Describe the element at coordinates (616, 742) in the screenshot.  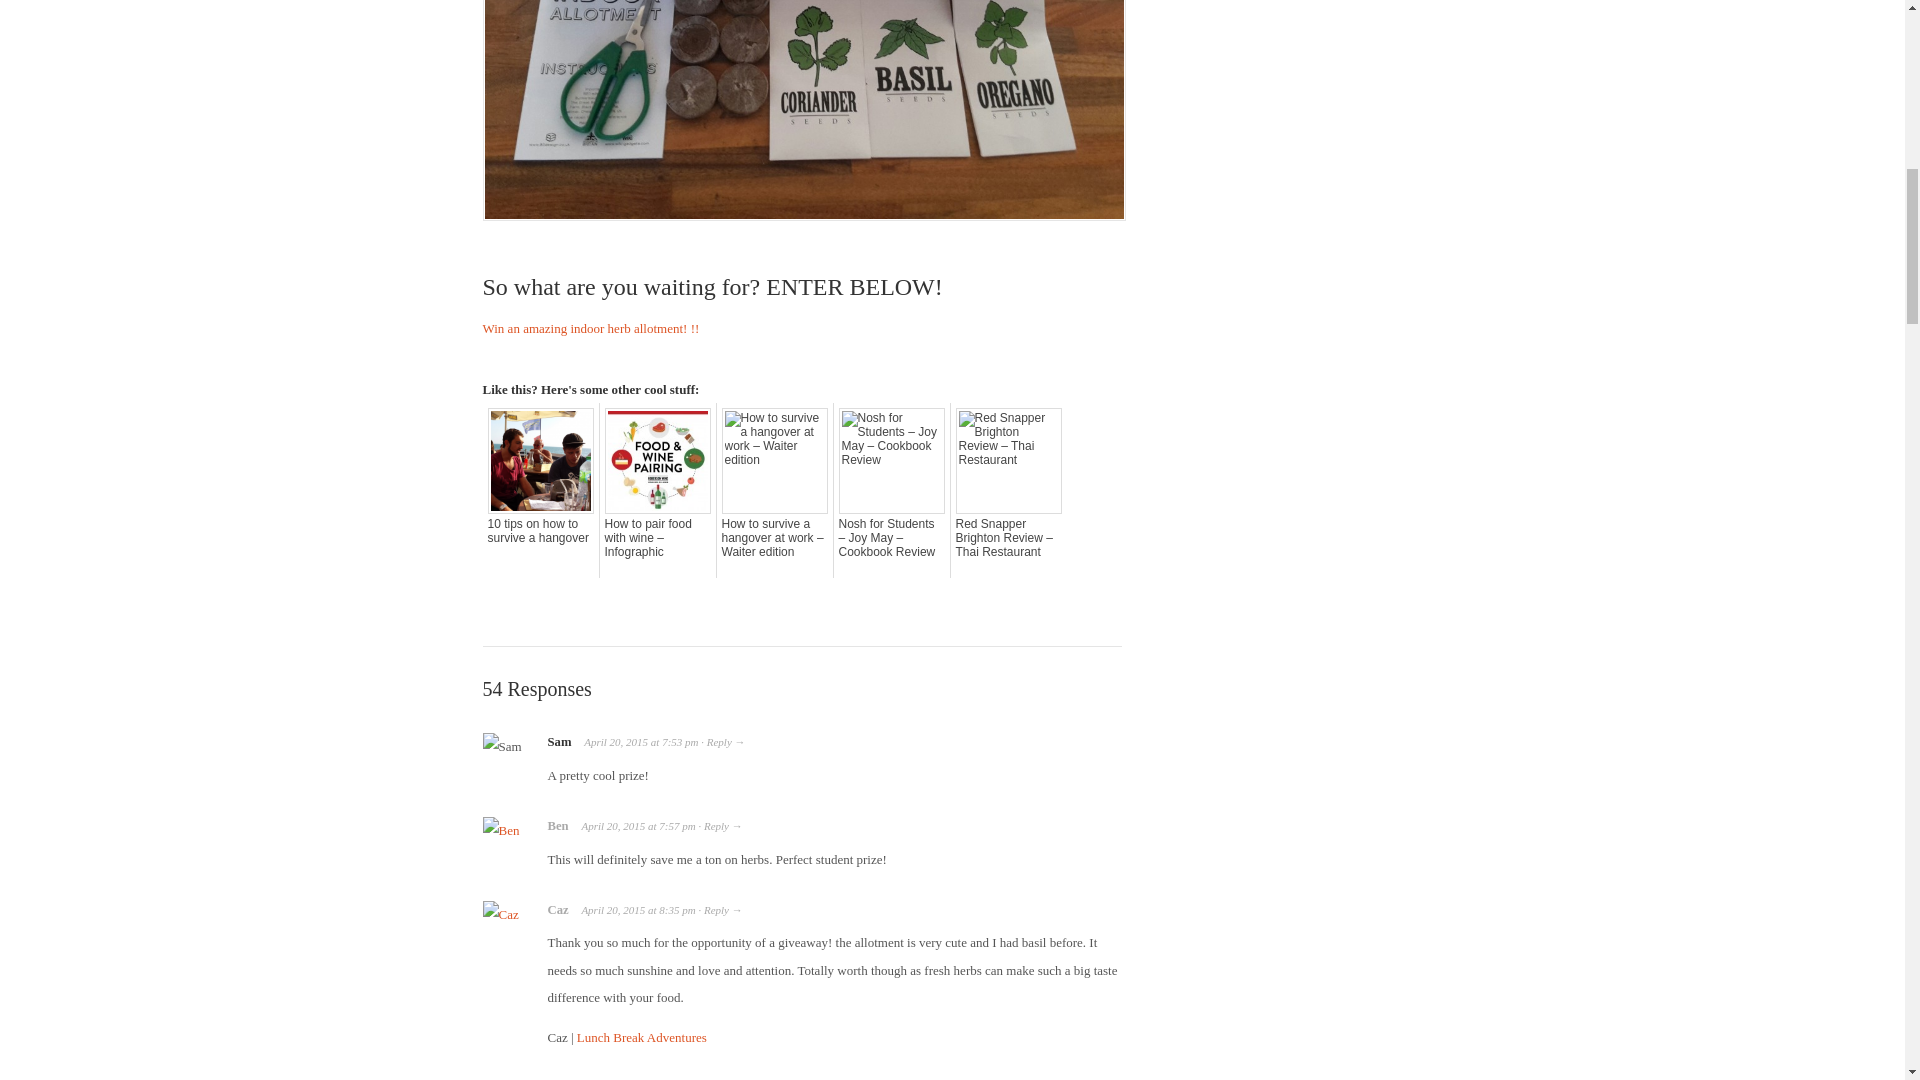
I see `Monday, April 20th, 2015, 7:53 pm` at that location.